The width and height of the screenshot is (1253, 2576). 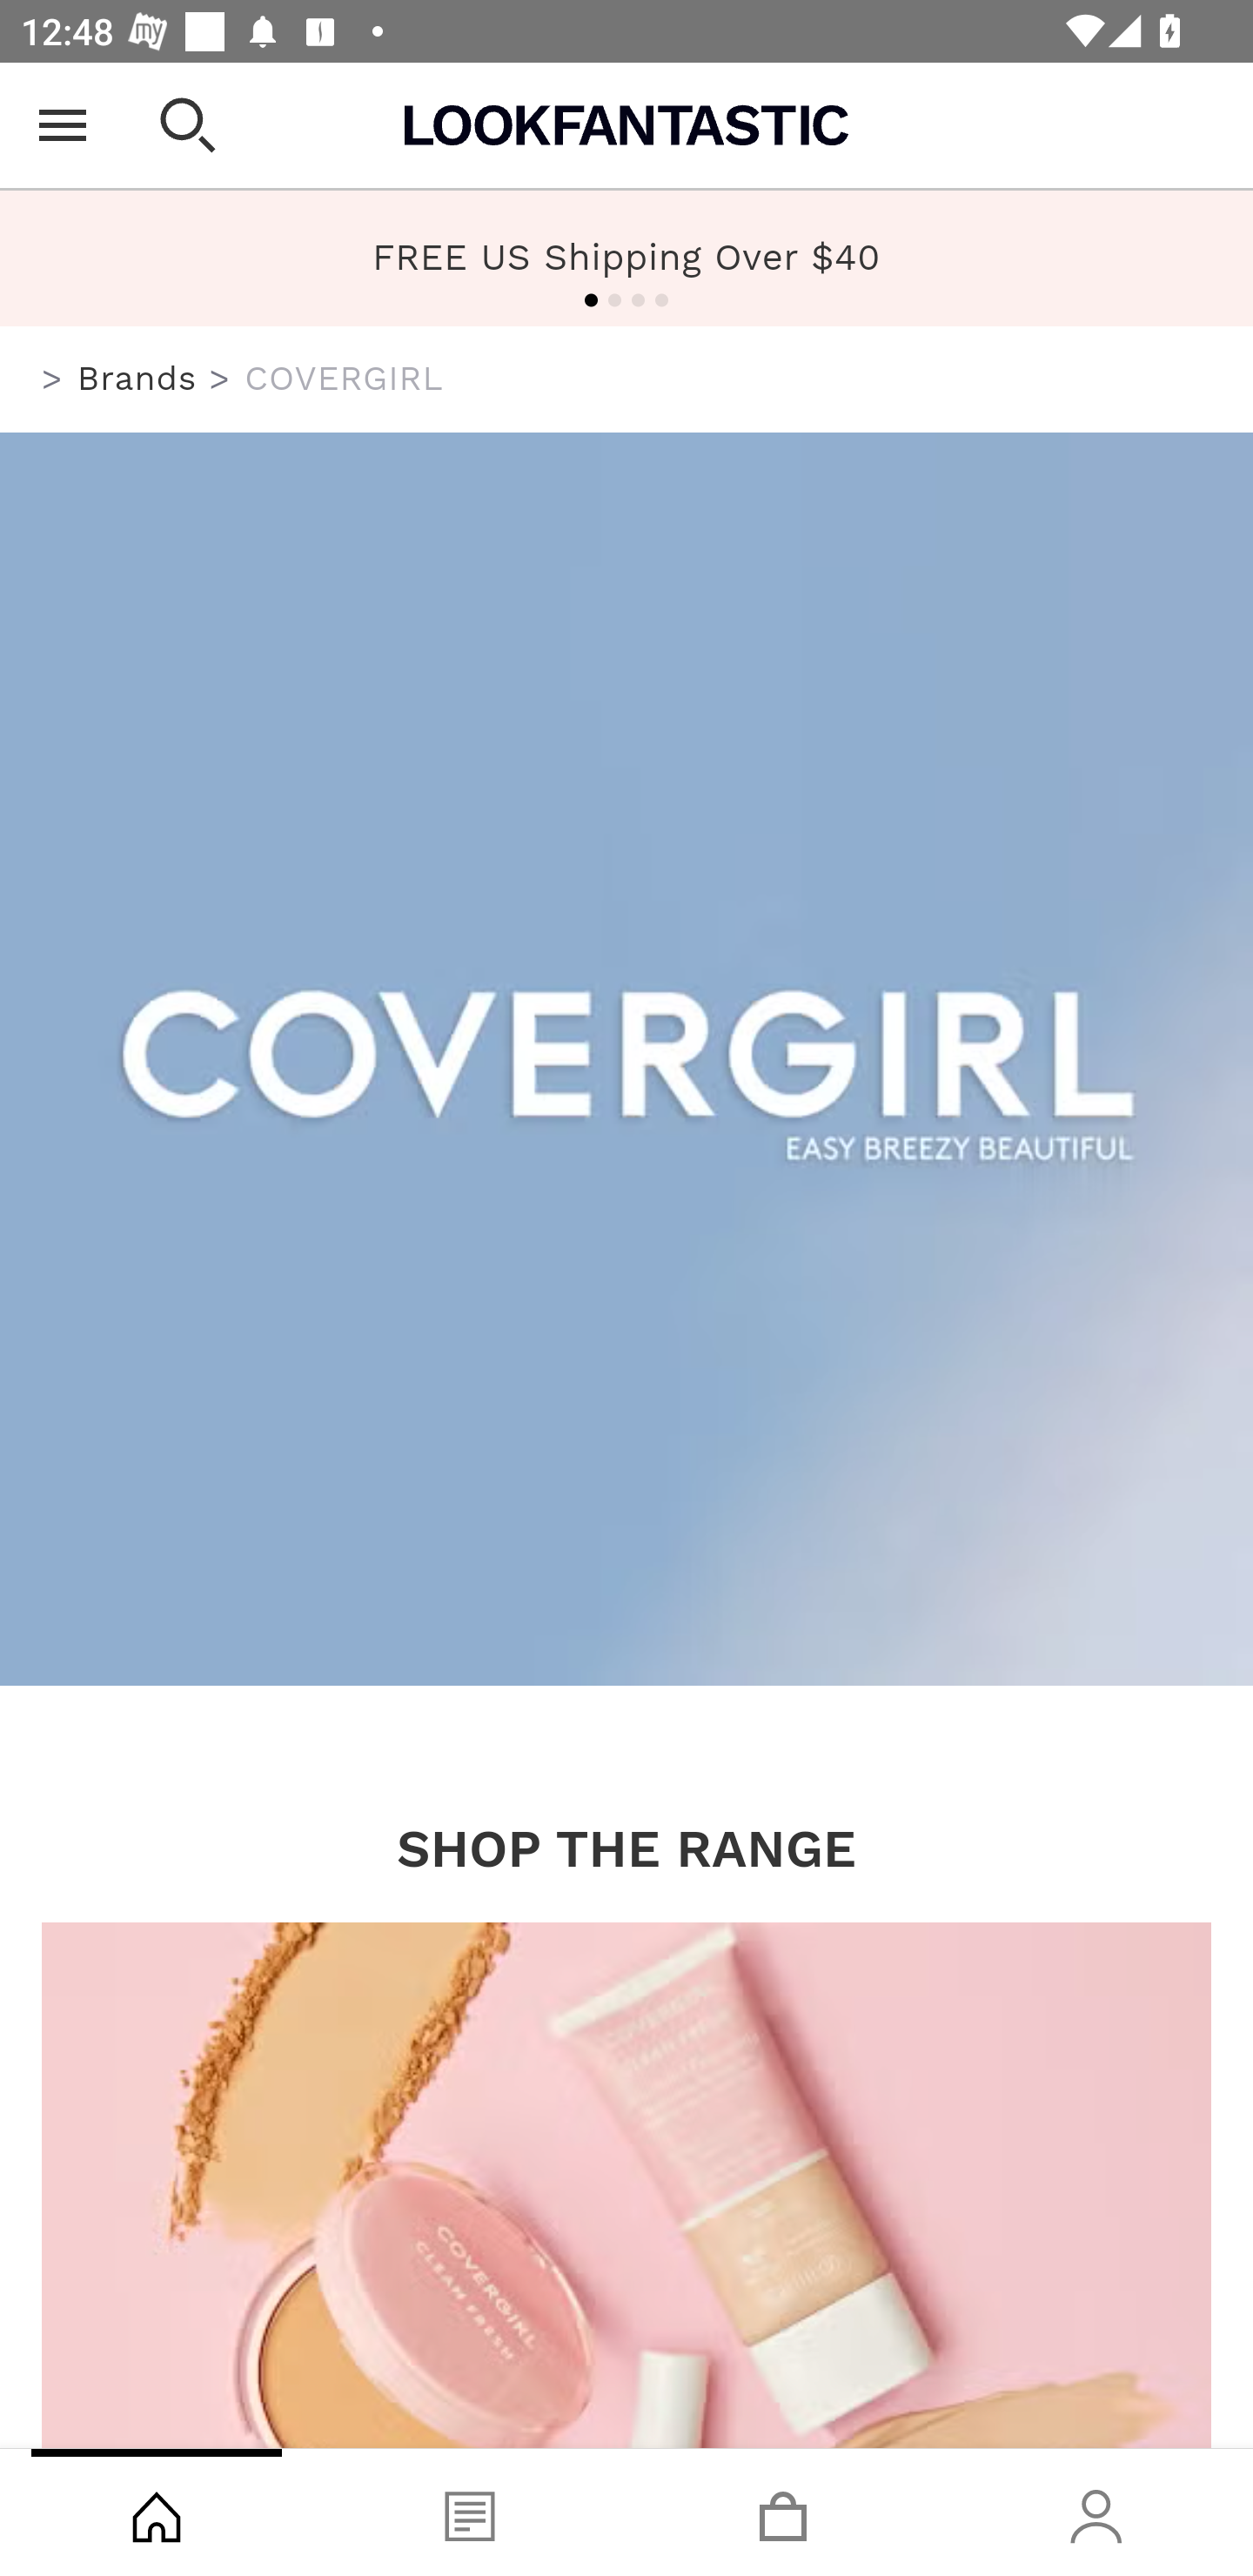 What do you see at coordinates (63, 125) in the screenshot?
I see `Open Menu` at bounding box center [63, 125].